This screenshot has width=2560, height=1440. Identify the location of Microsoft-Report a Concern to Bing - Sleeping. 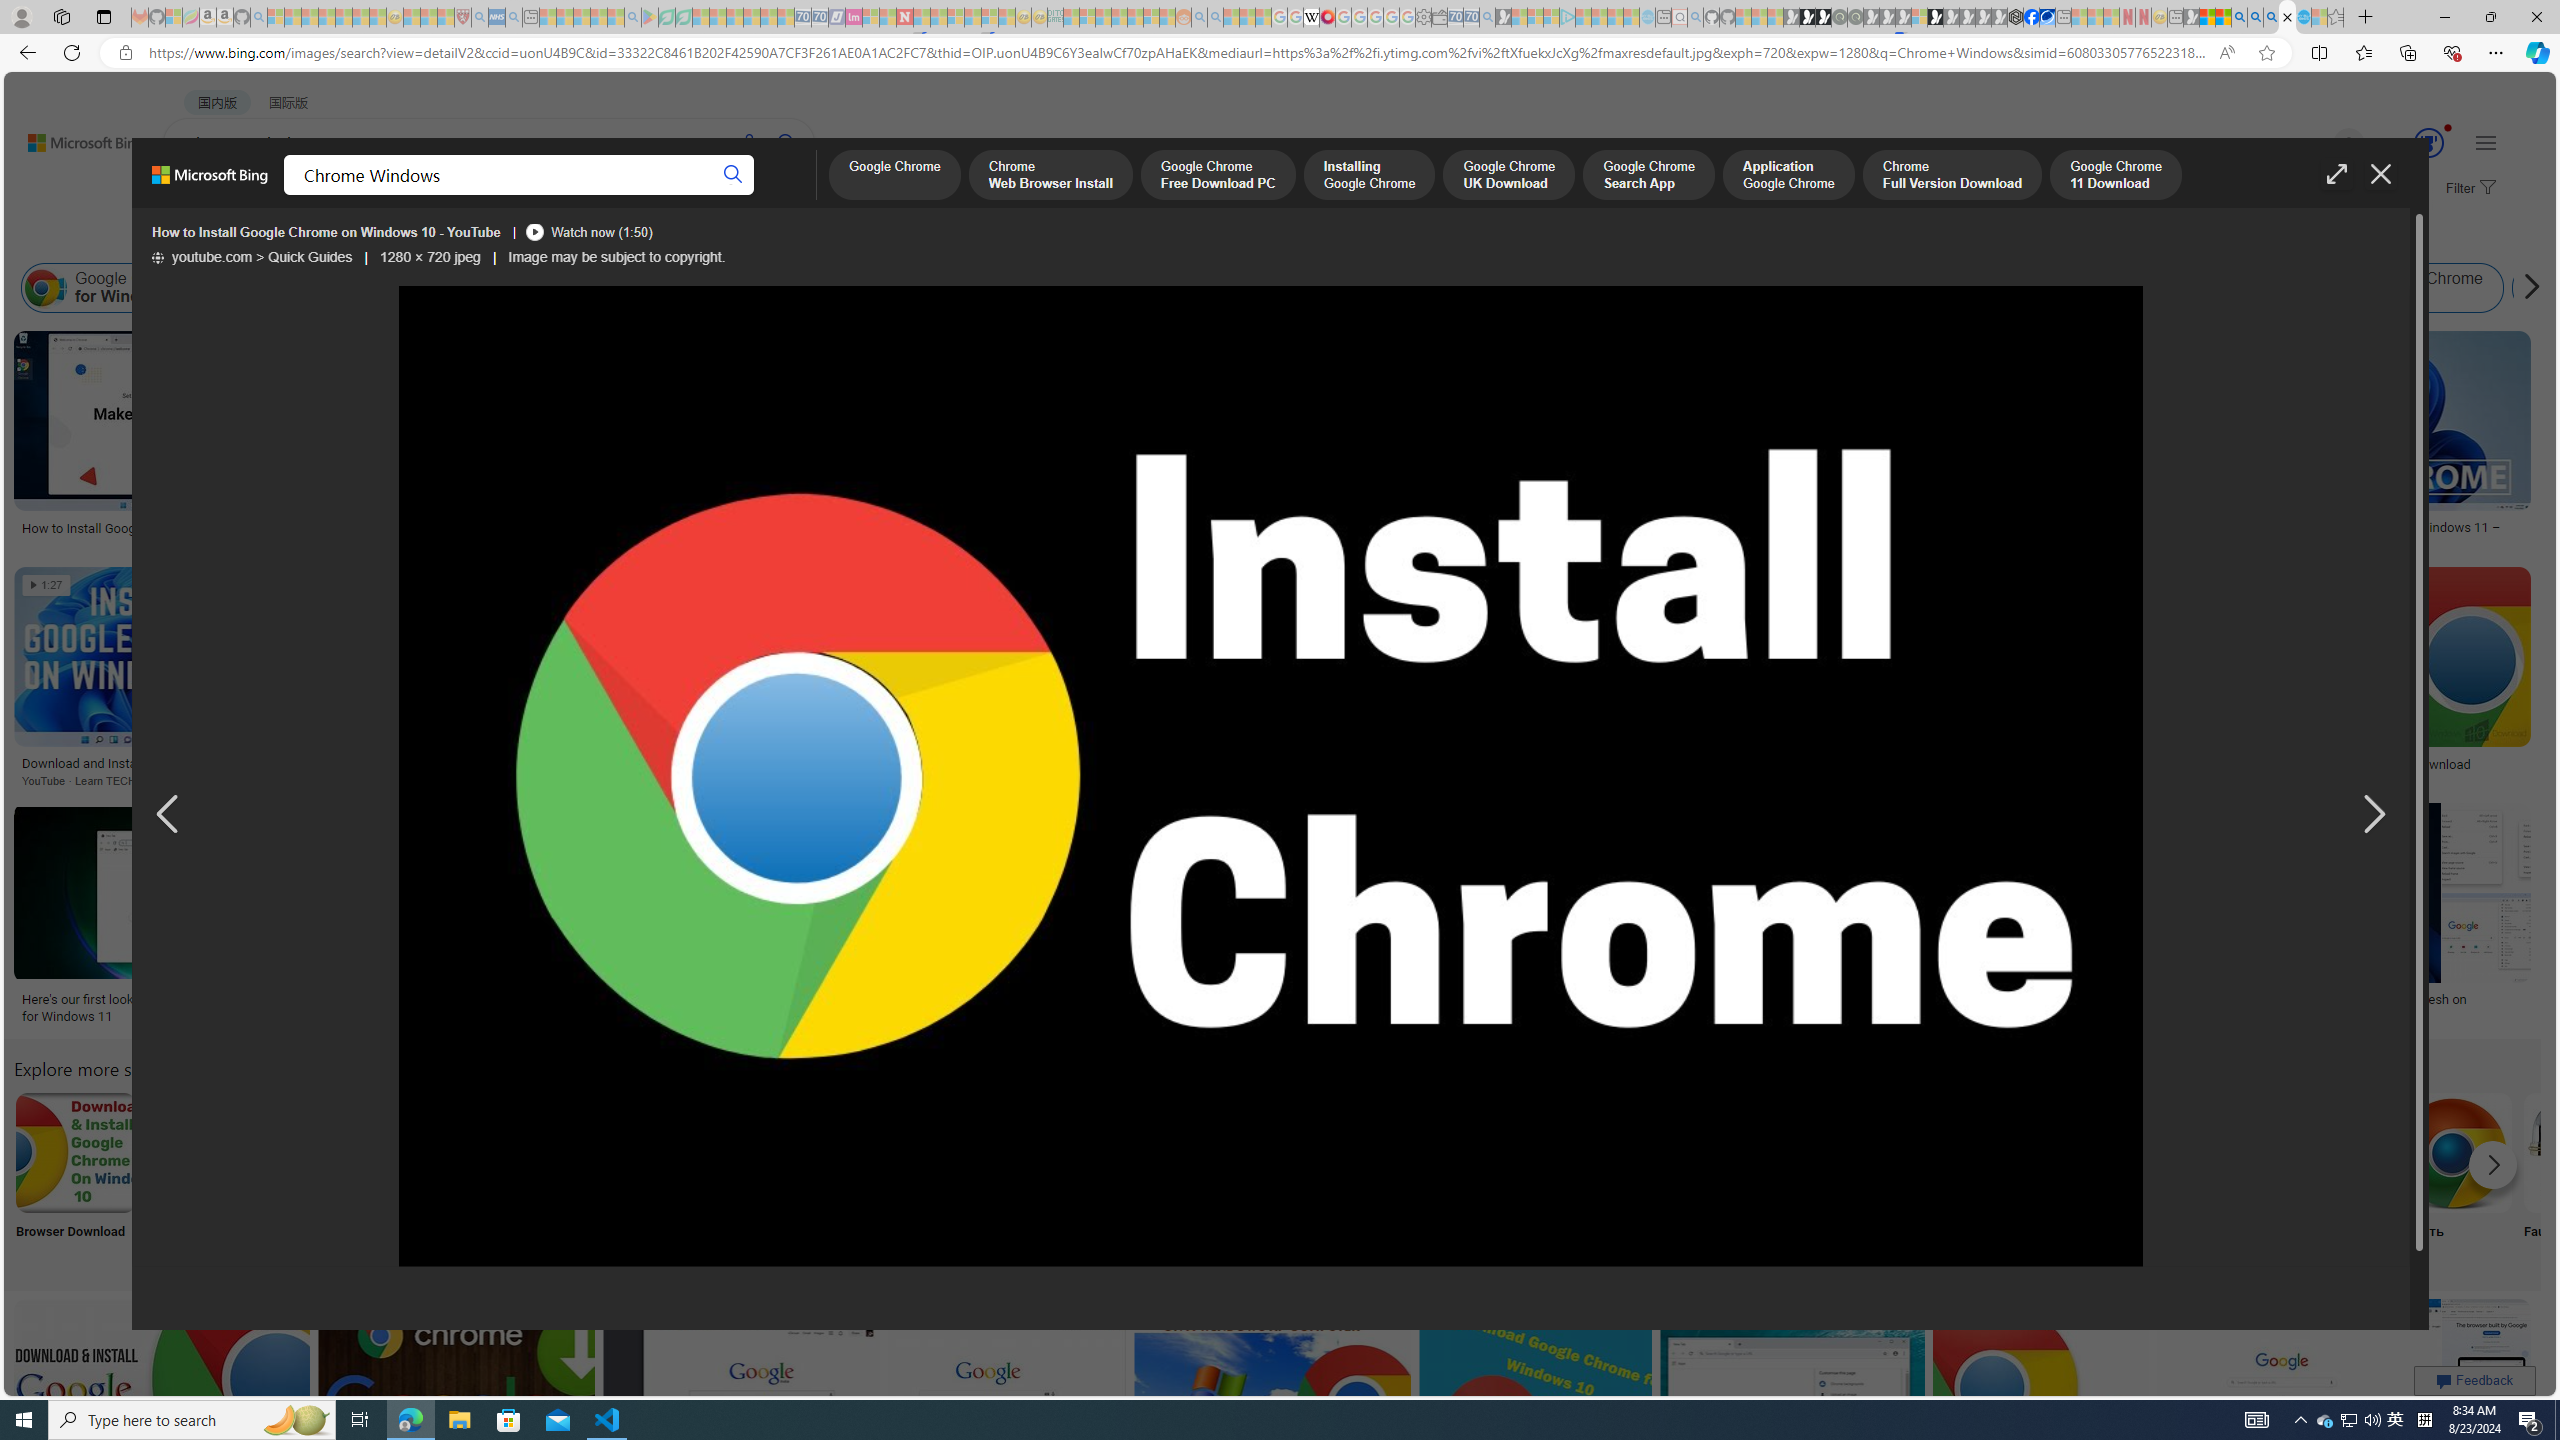
(174, 17).